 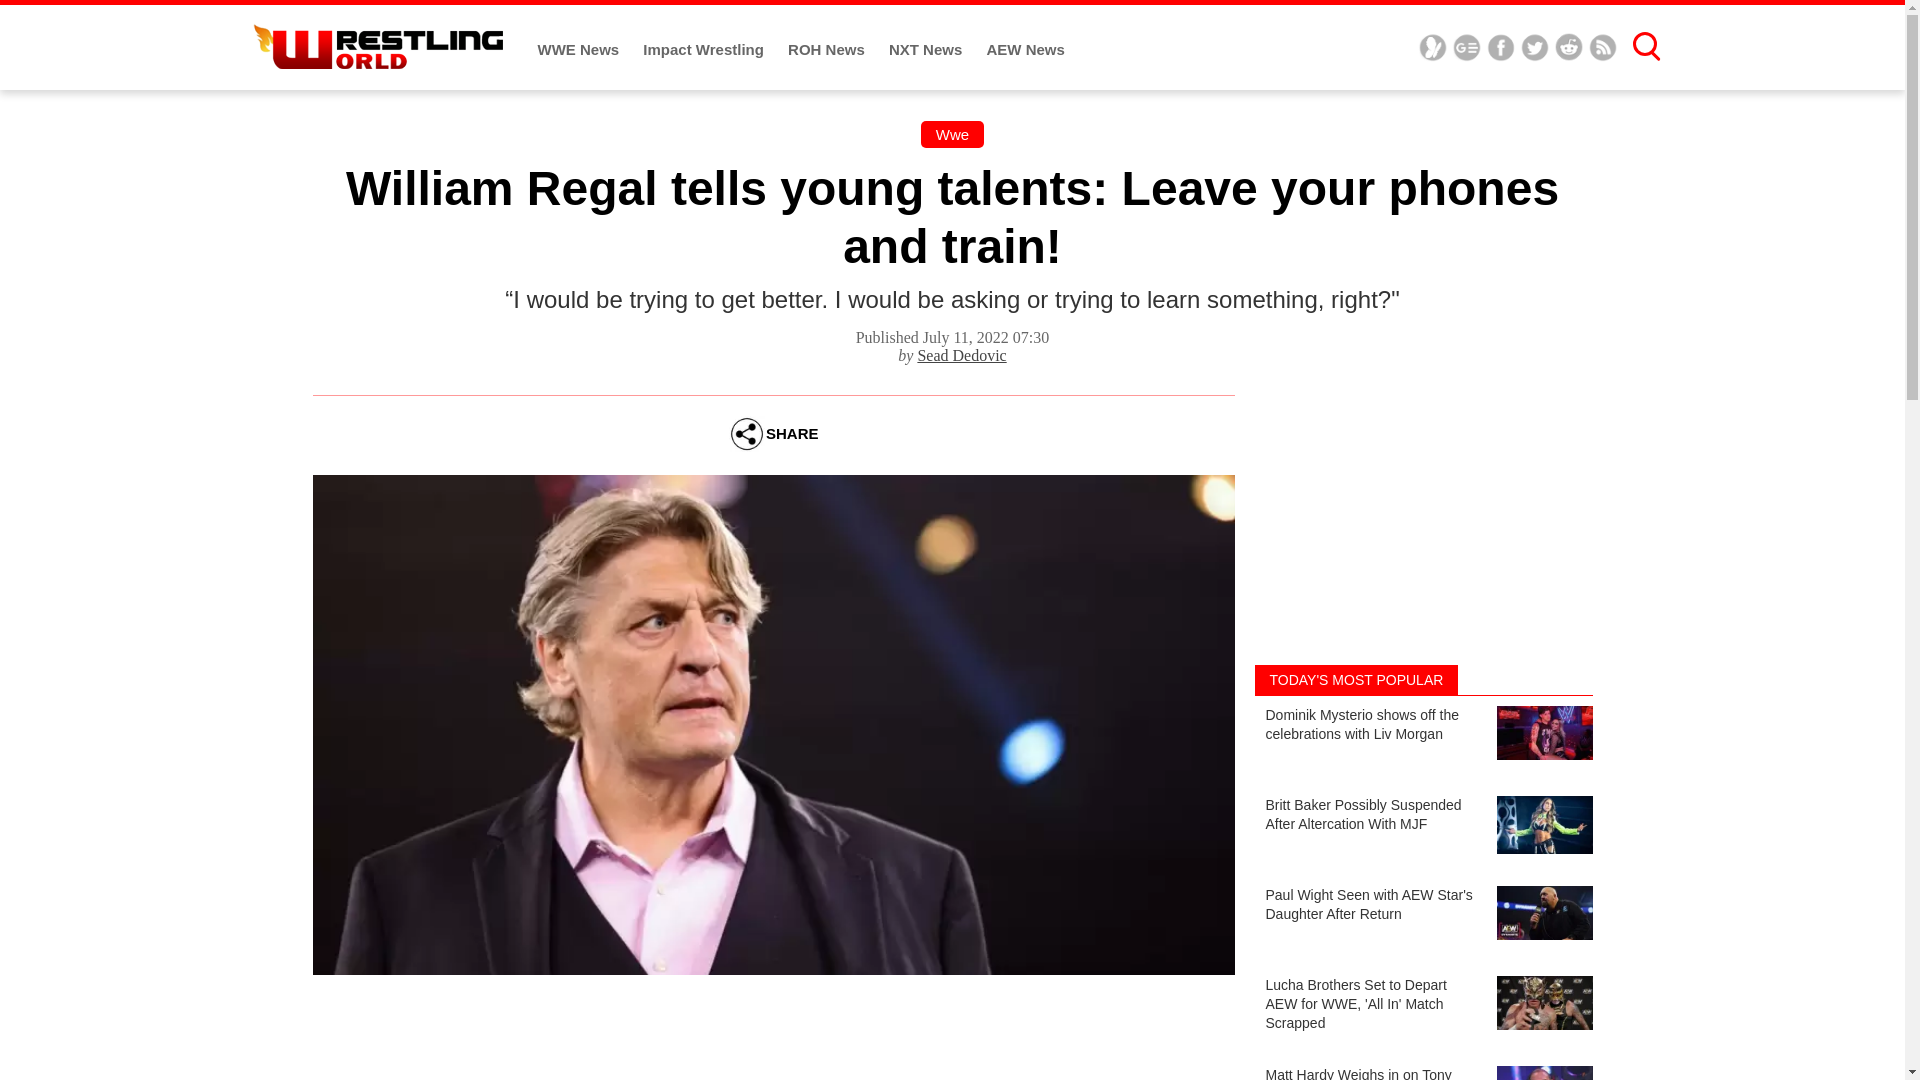 What do you see at coordinates (828, 50) in the screenshot?
I see `ROH News` at bounding box center [828, 50].